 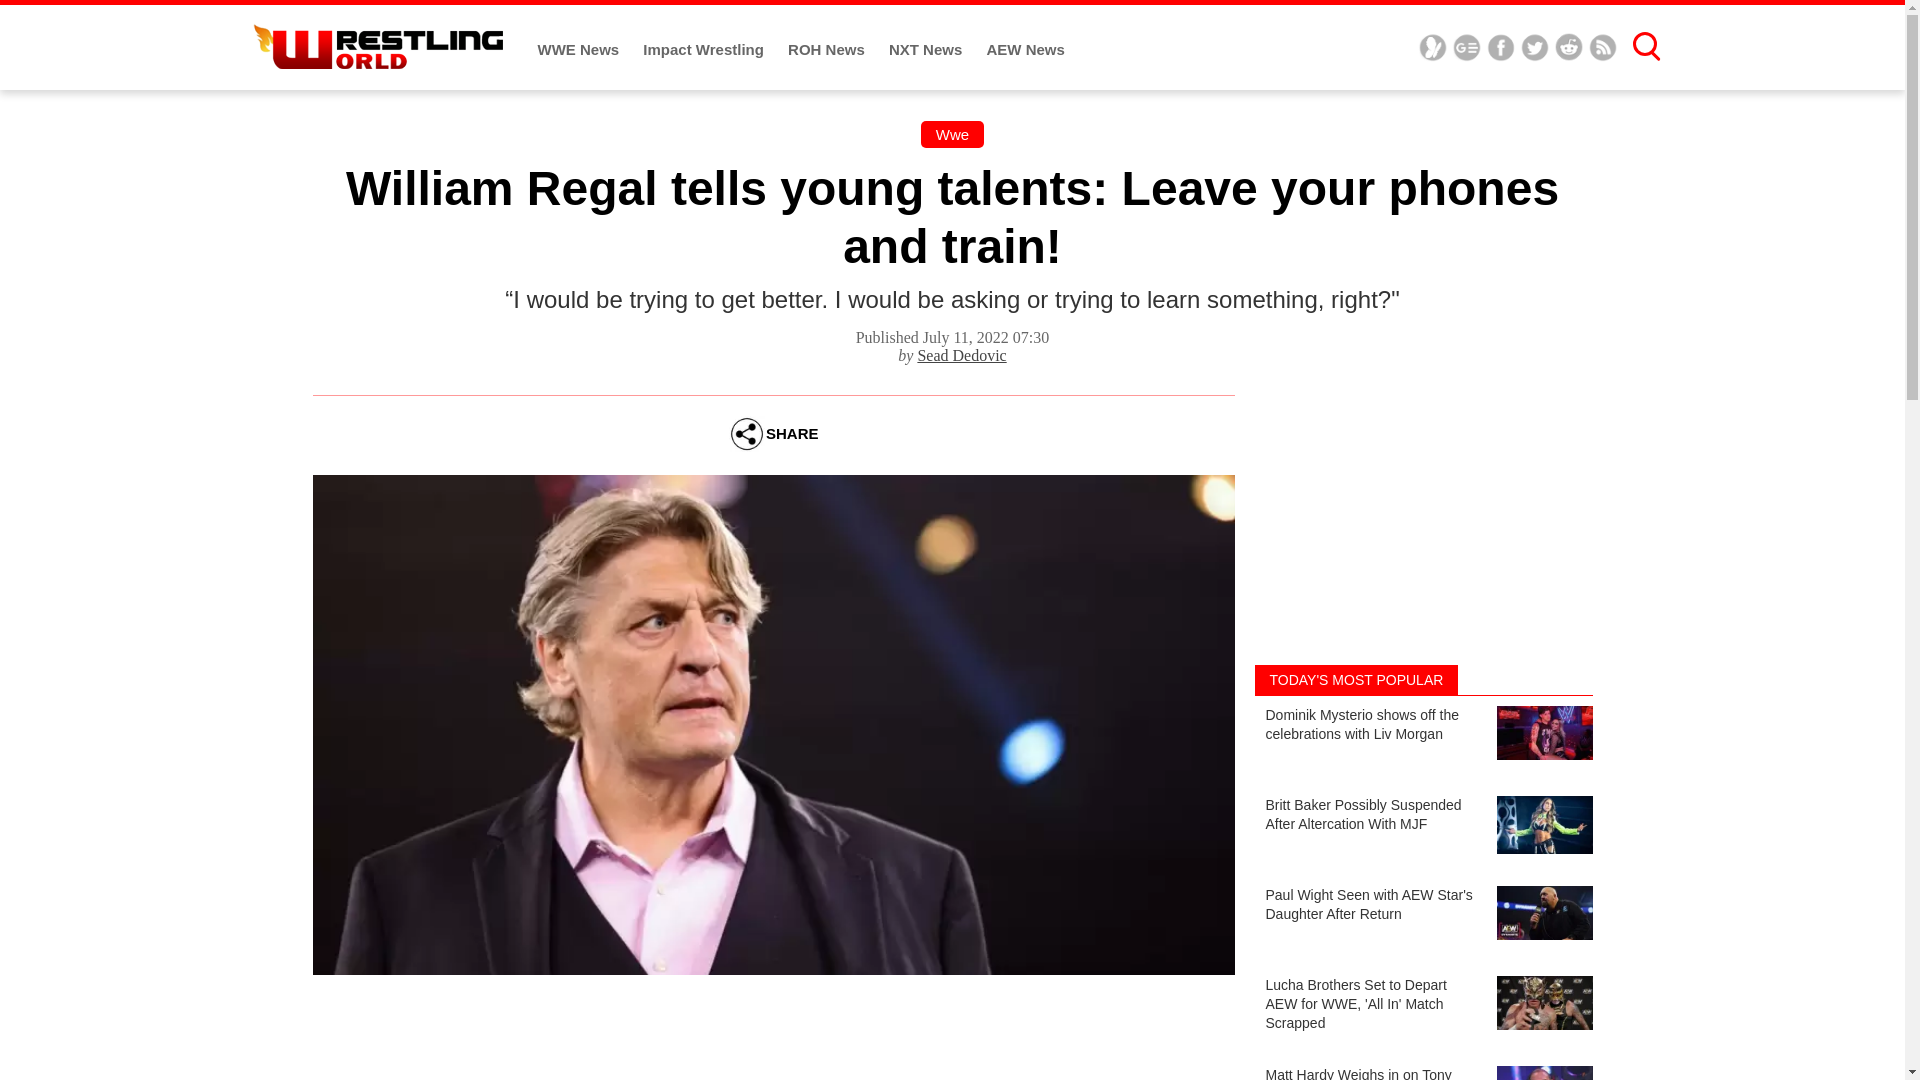 What do you see at coordinates (828, 50) in the screenshot?
I see `ROH News` at bounding box center [828, 50].